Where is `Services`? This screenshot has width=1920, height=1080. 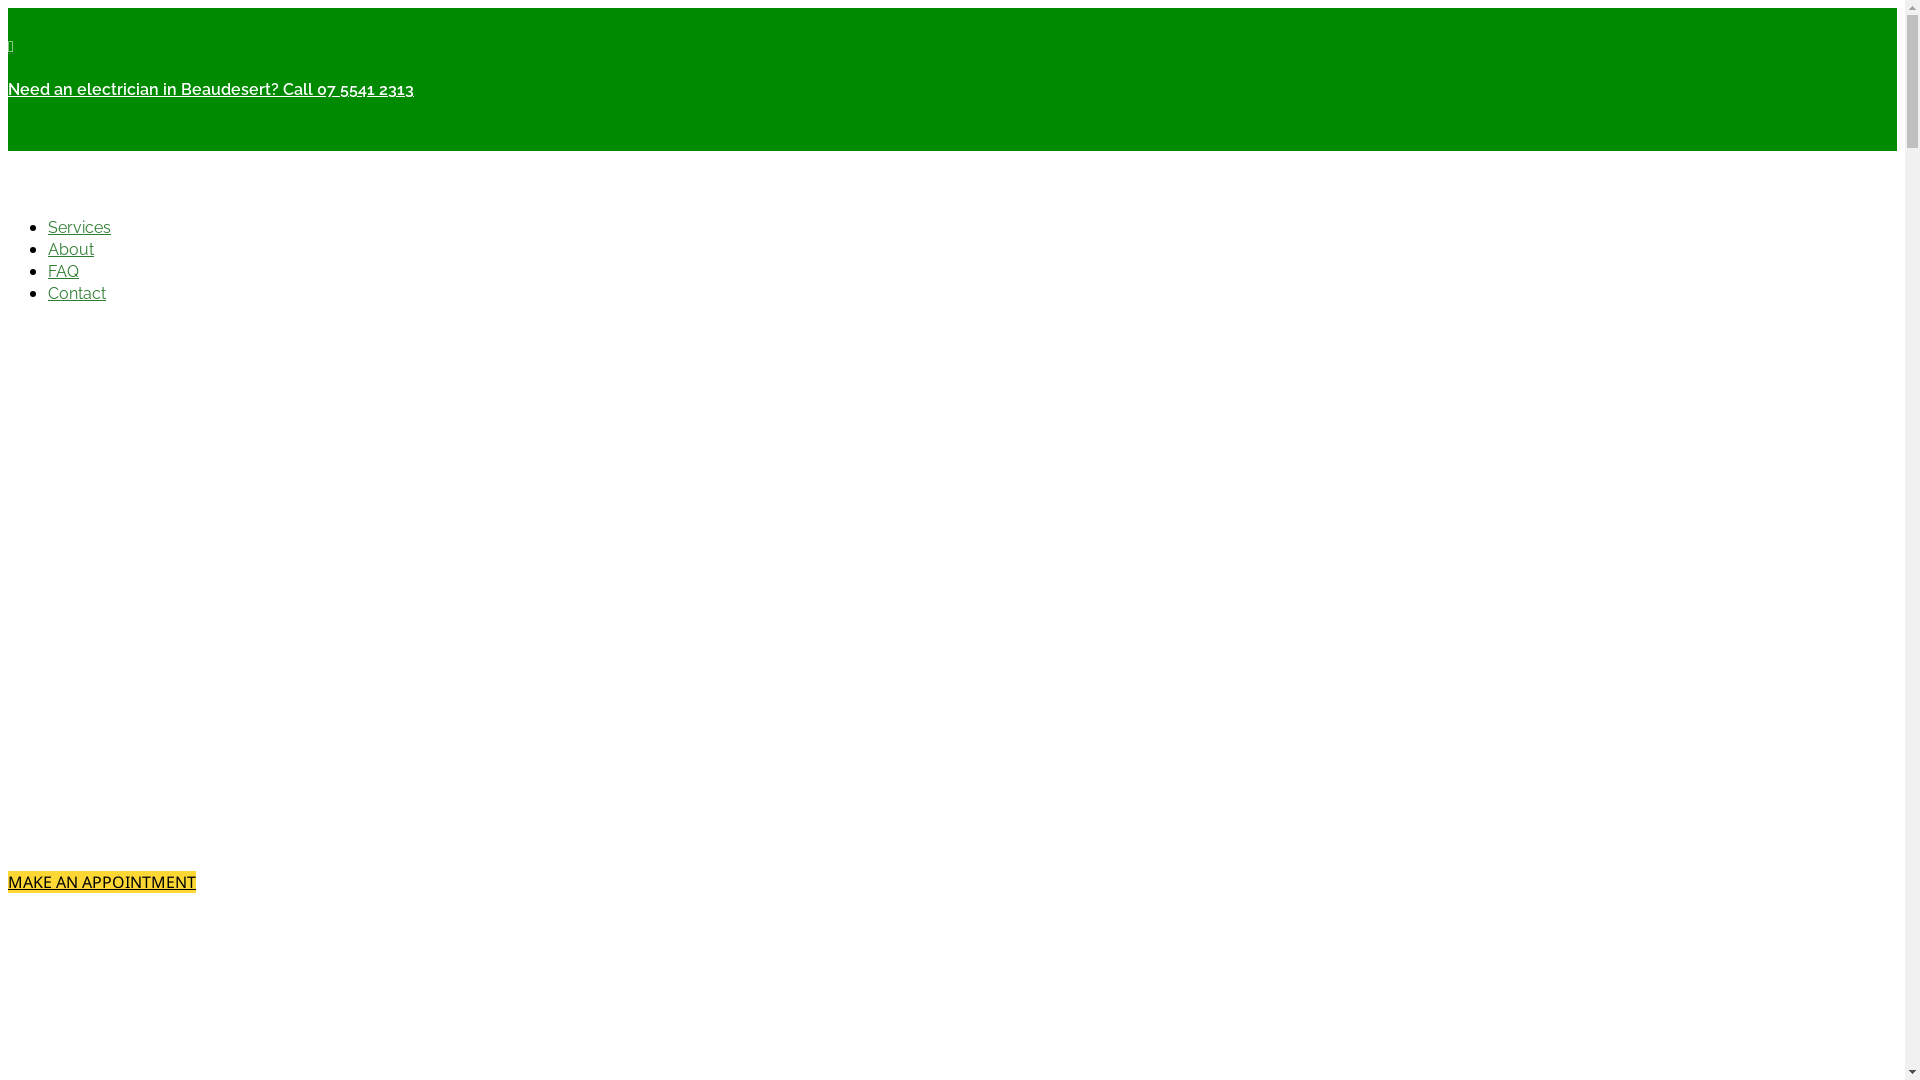 Services is located at coordinates (80, 228).